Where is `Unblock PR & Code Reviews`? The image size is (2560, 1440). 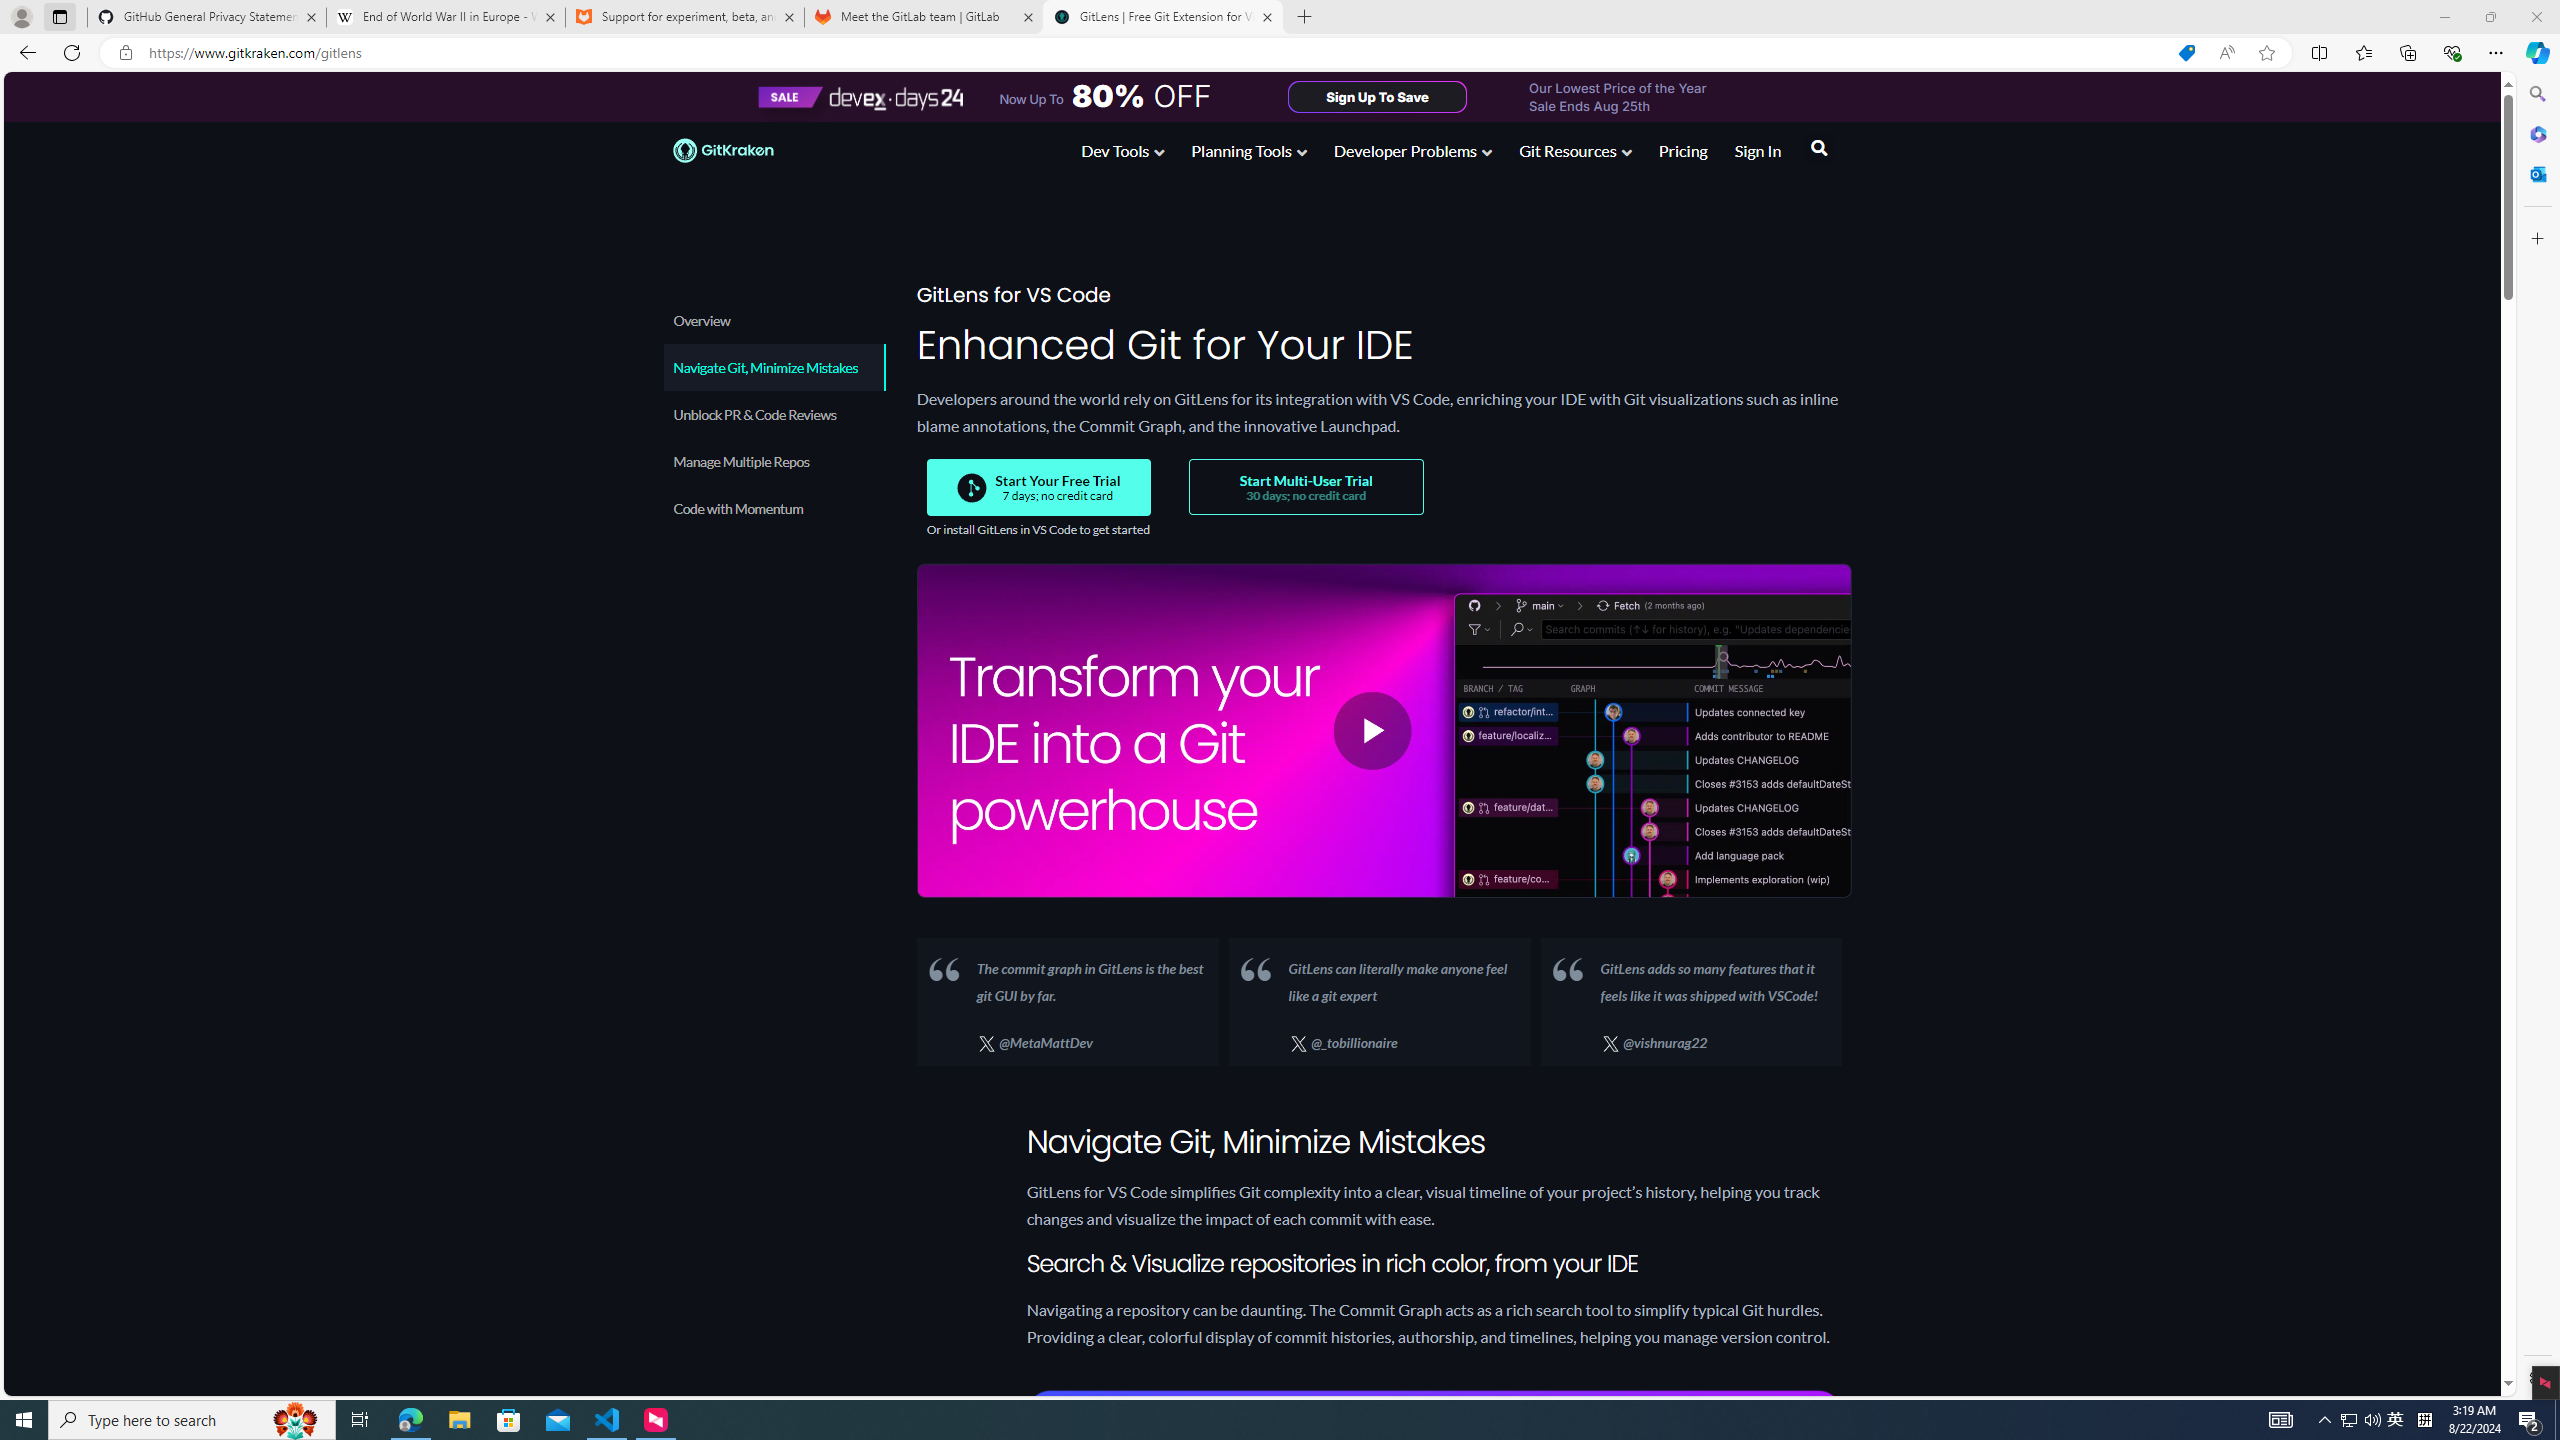 Unblock PR & Code Reviews is located at coordinates (1378, 96).